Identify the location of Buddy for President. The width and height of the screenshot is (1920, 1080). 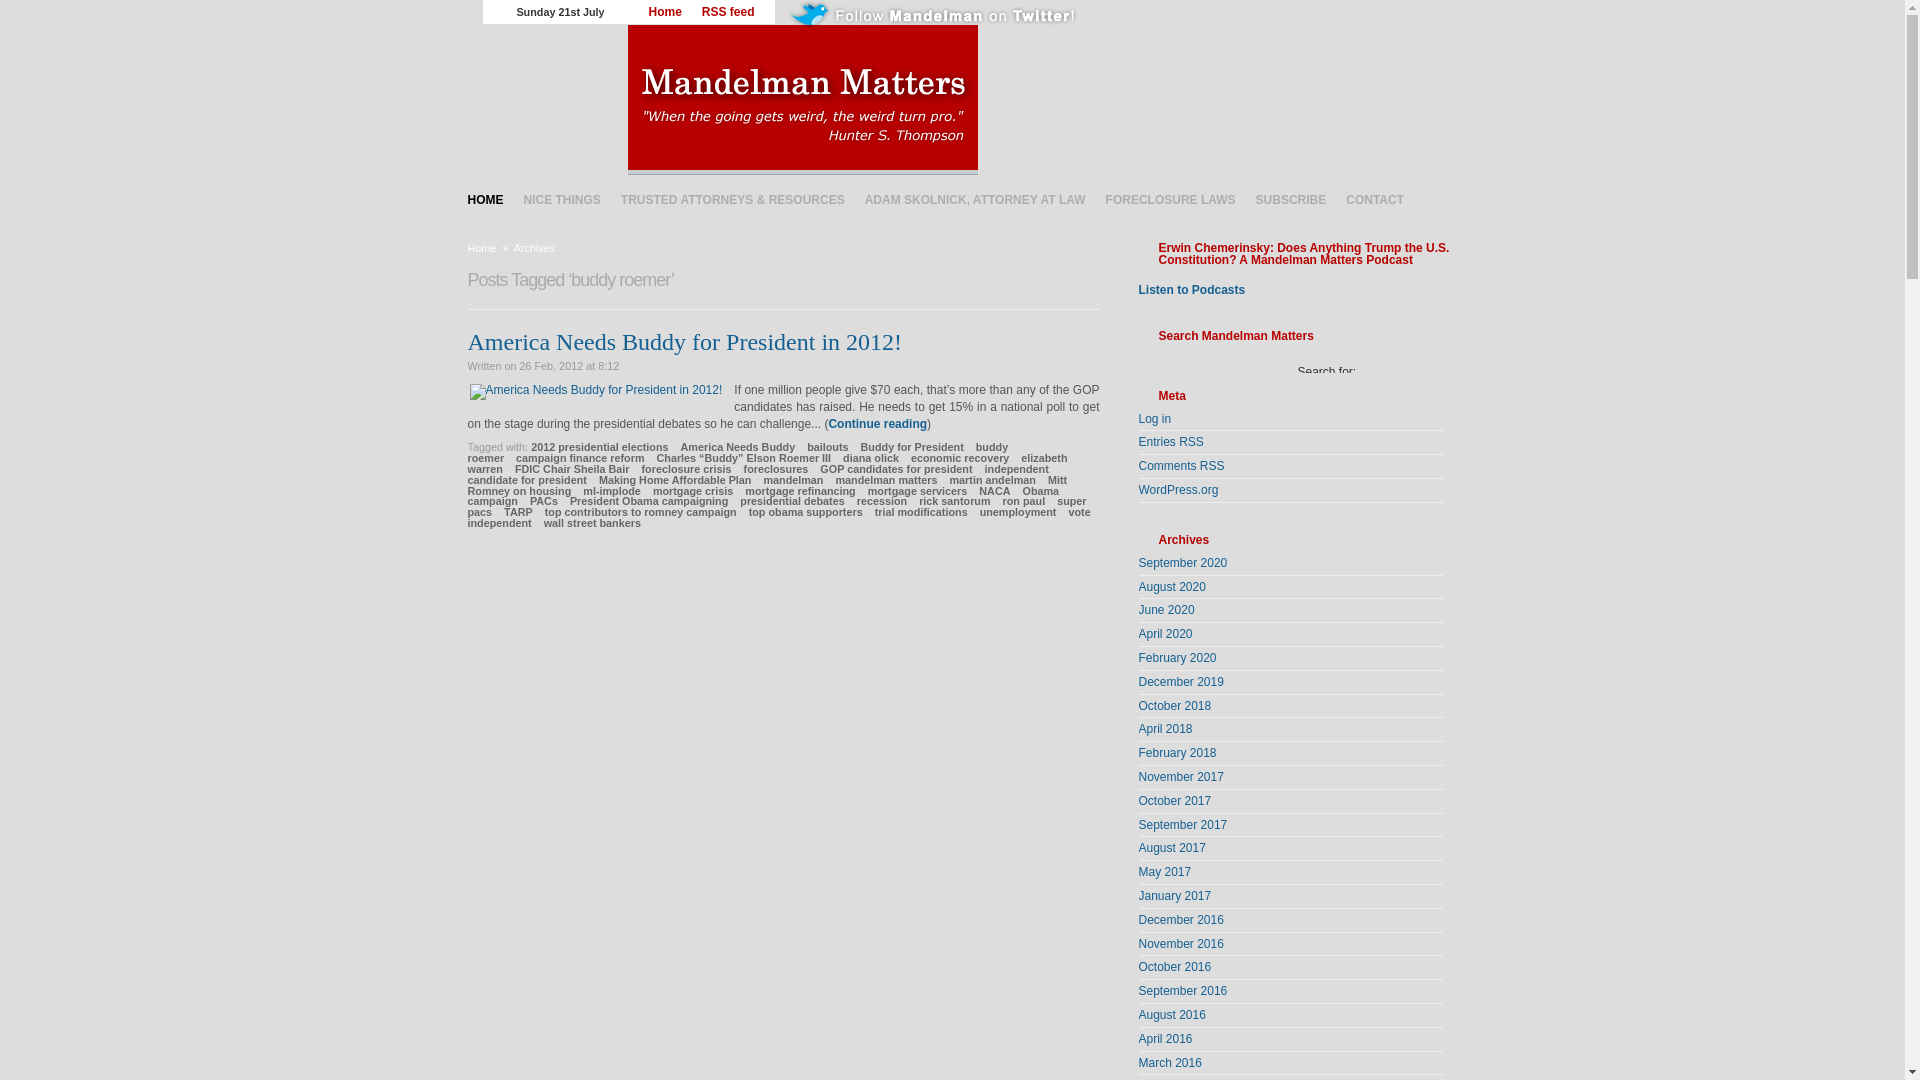
(912, 446).